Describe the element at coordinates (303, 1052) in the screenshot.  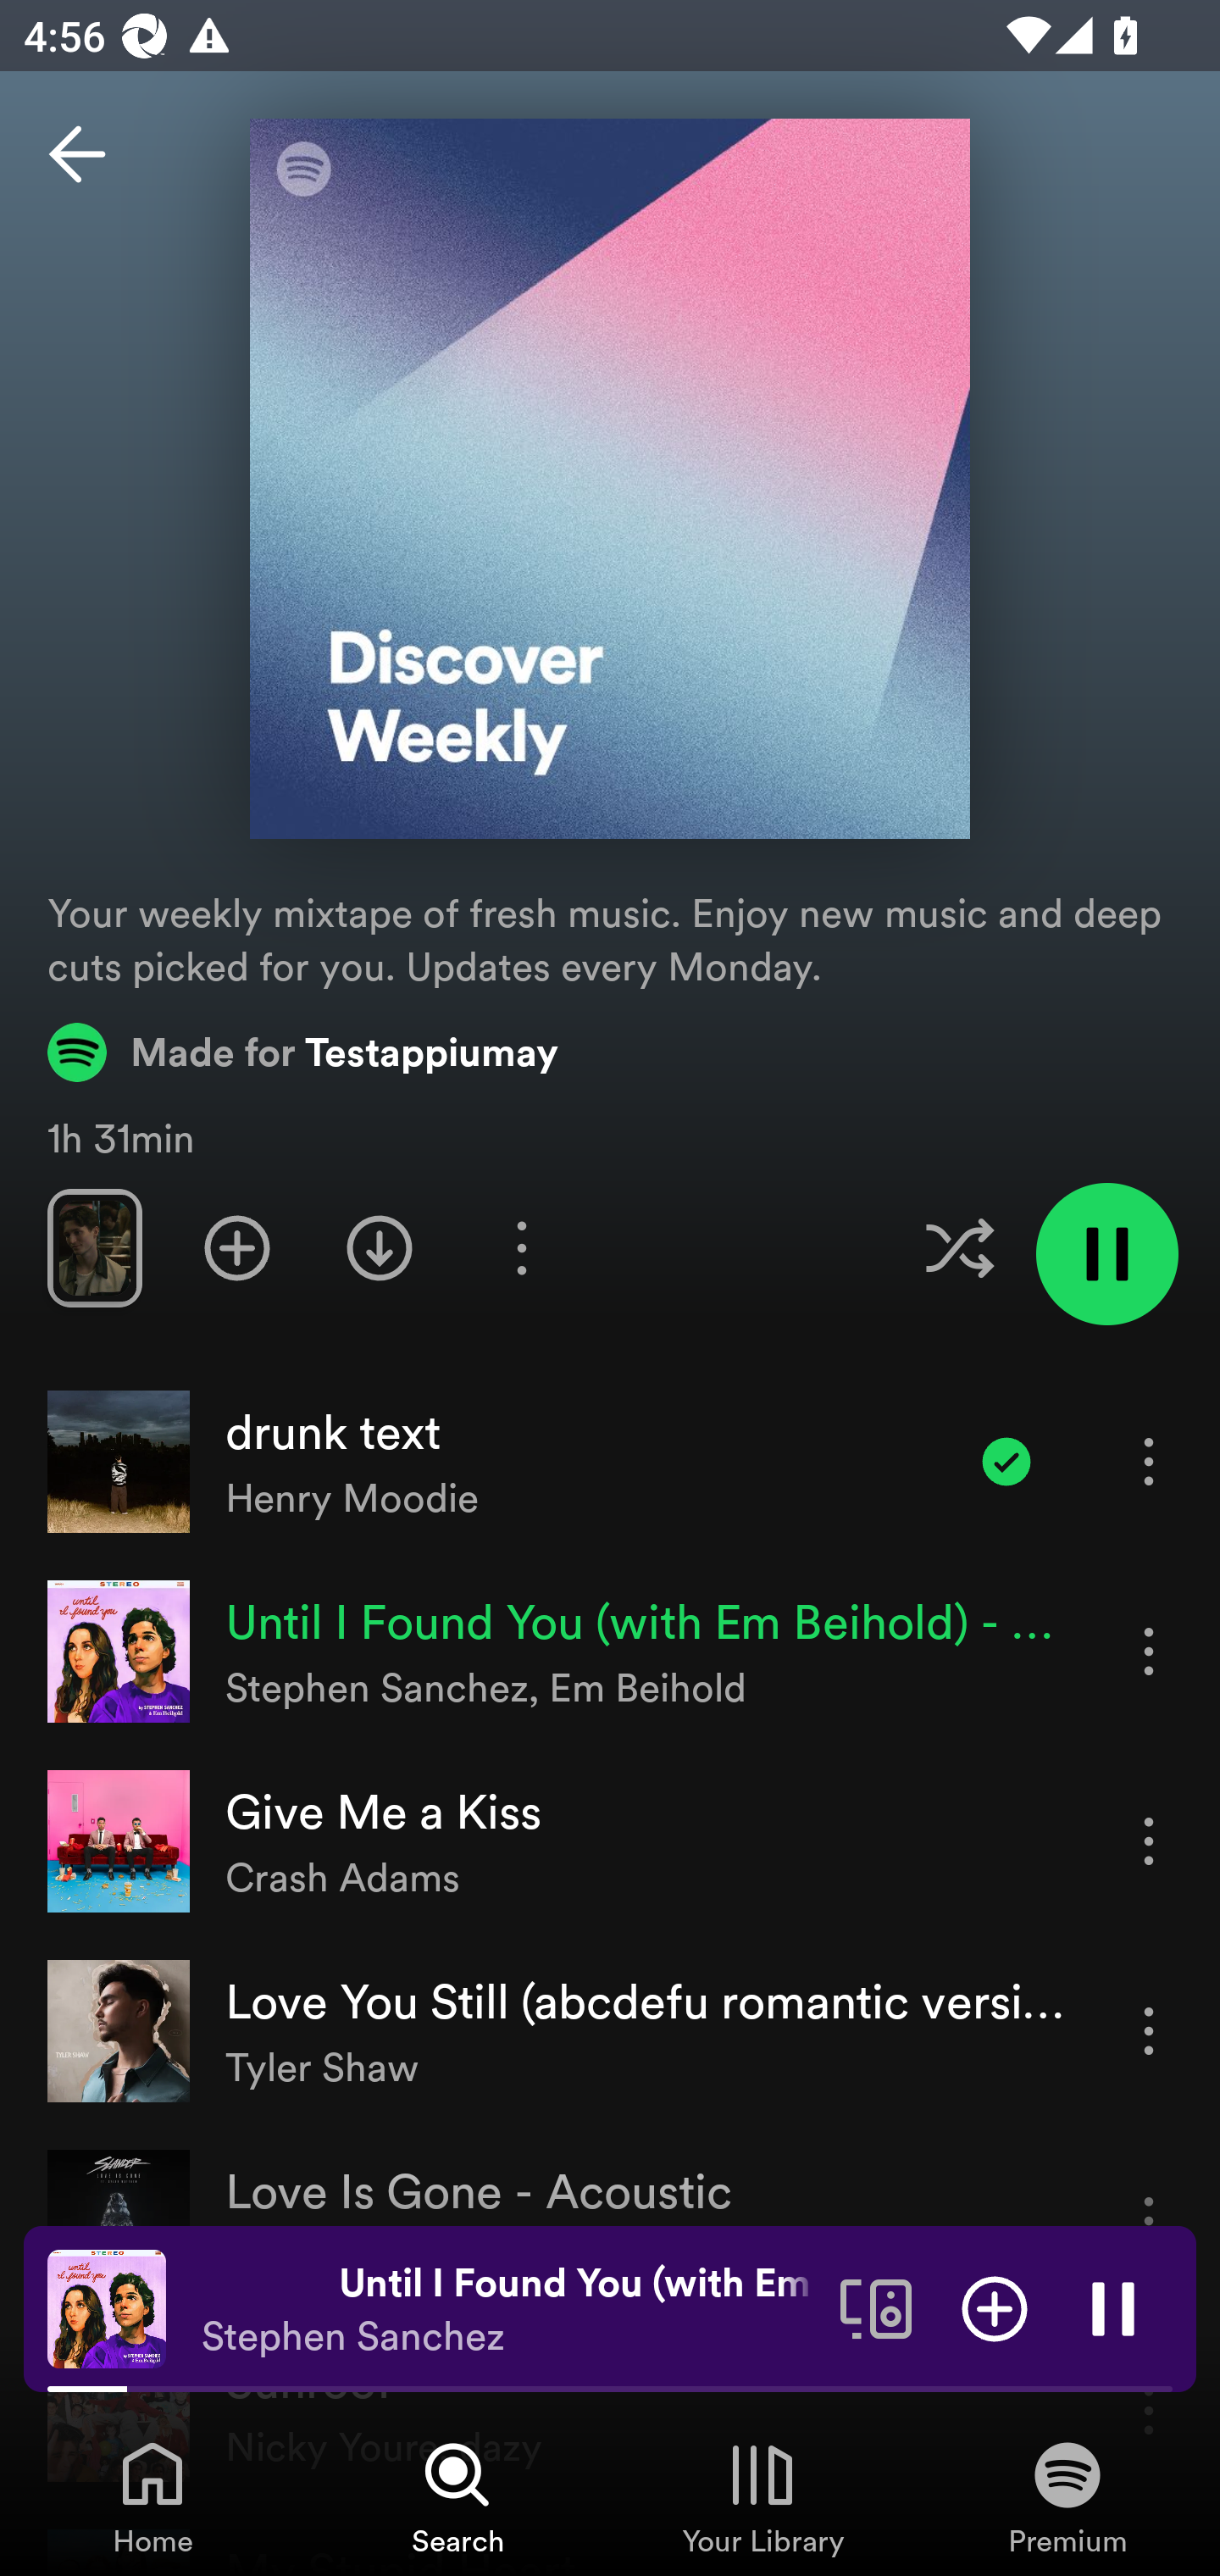
I see `Made for Testappiumay` at that location.